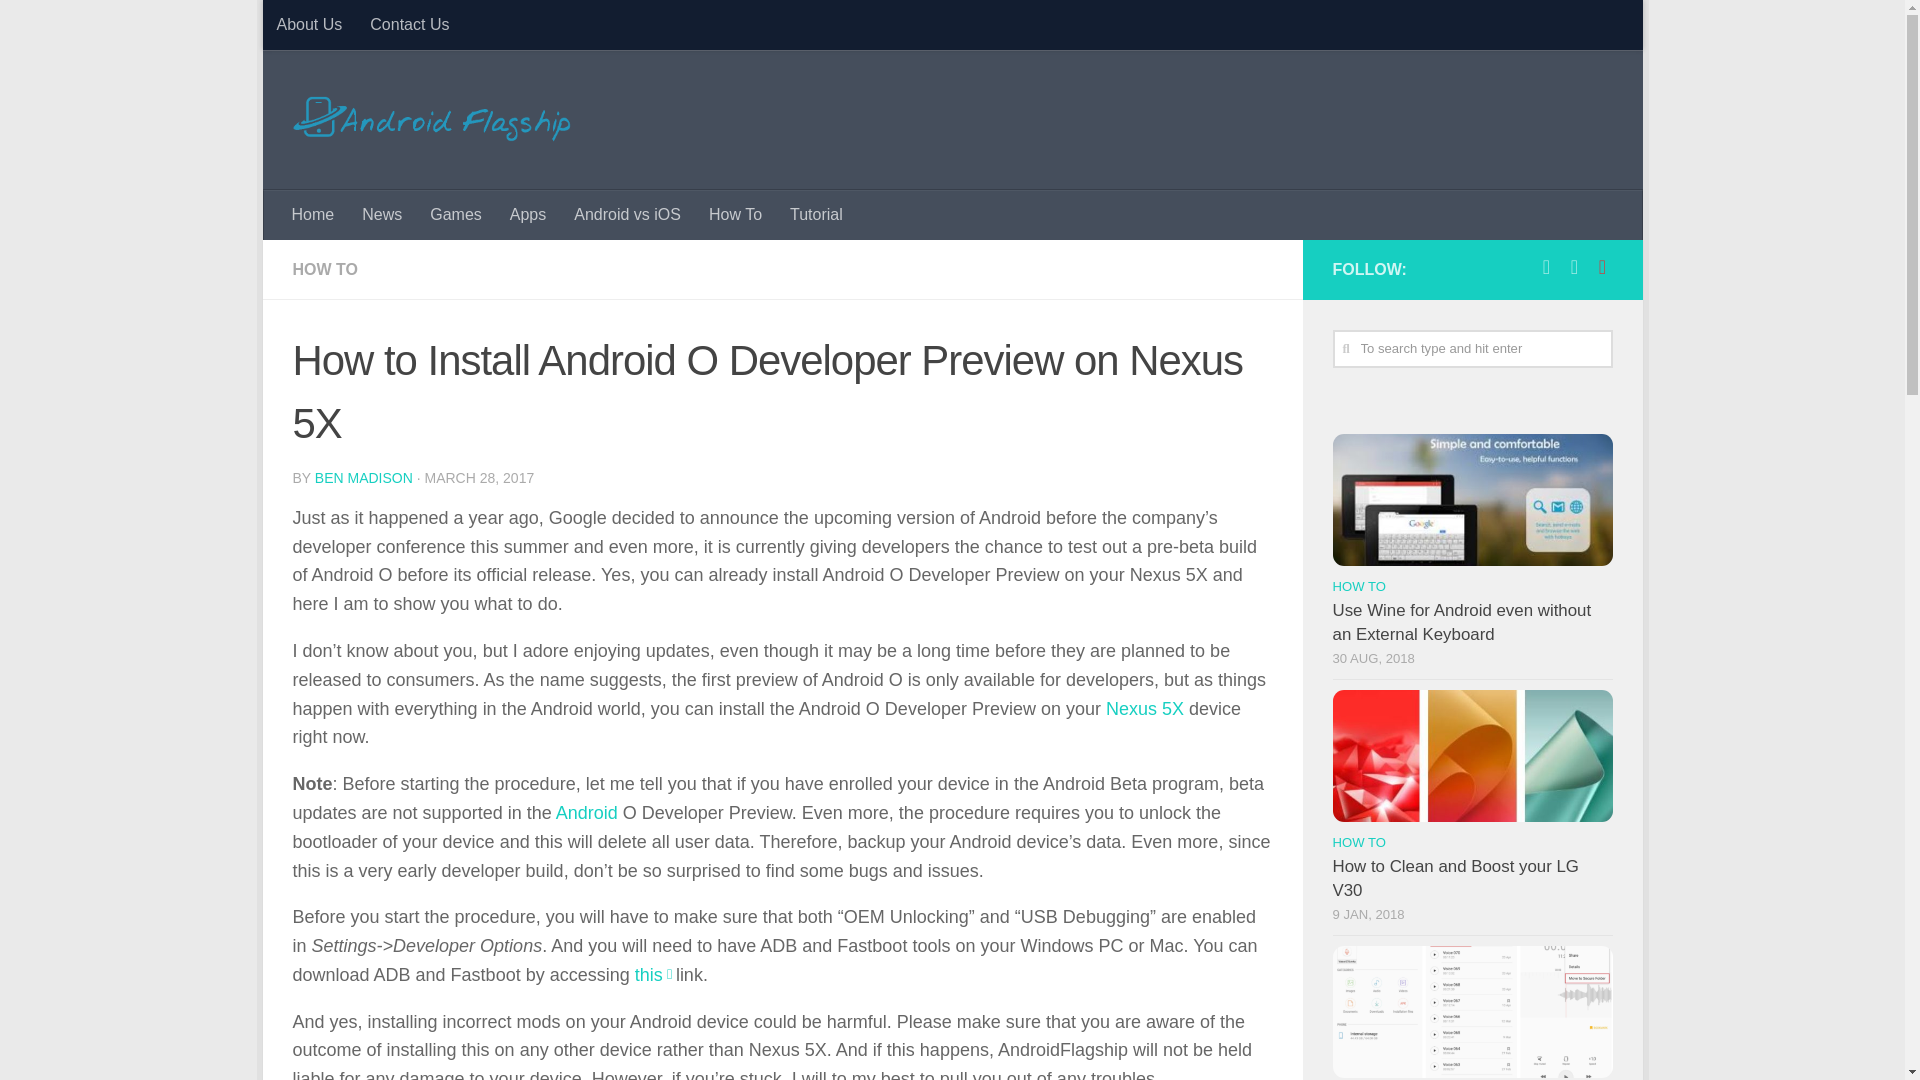 The height and width of the screenshot is (1080, 1920). I want to click on Android, so click(587, 812).